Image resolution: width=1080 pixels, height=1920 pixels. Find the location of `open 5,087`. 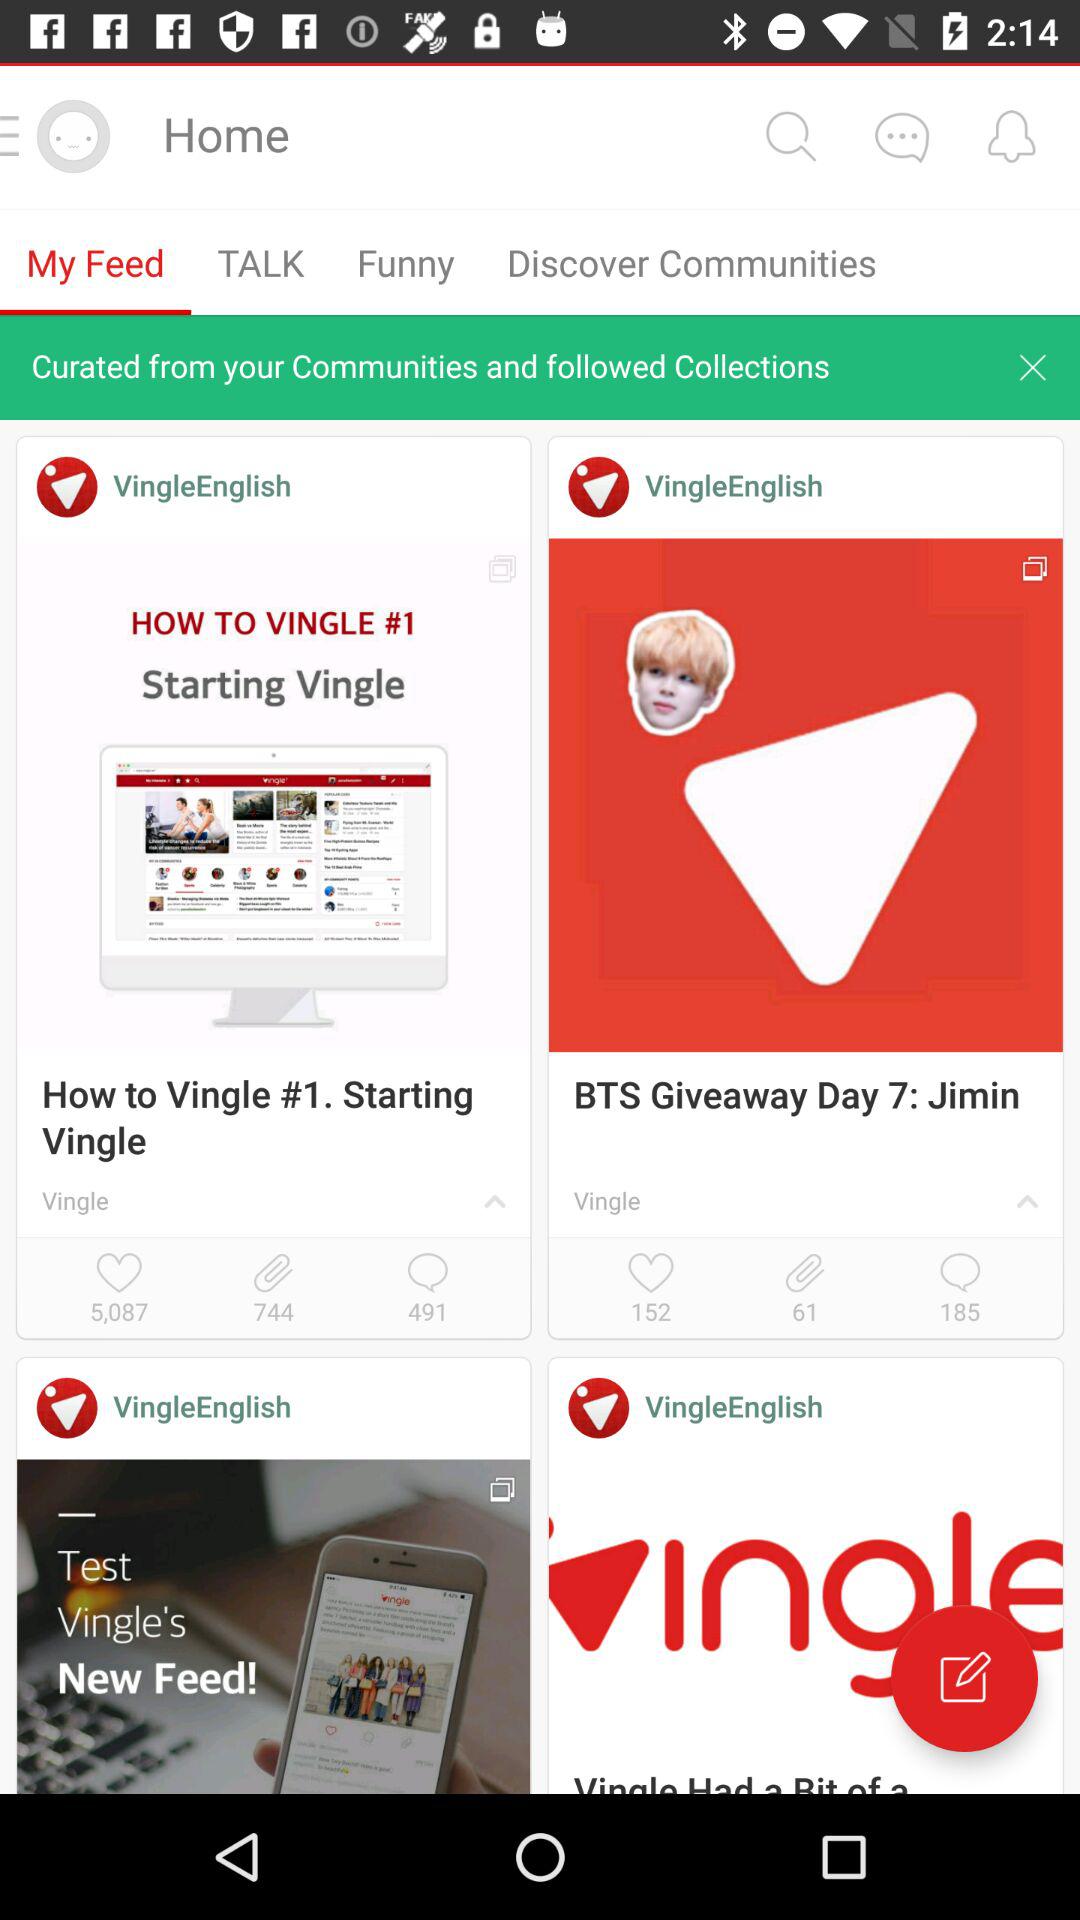

open 5,087 is located at coordinates (119, 1290).